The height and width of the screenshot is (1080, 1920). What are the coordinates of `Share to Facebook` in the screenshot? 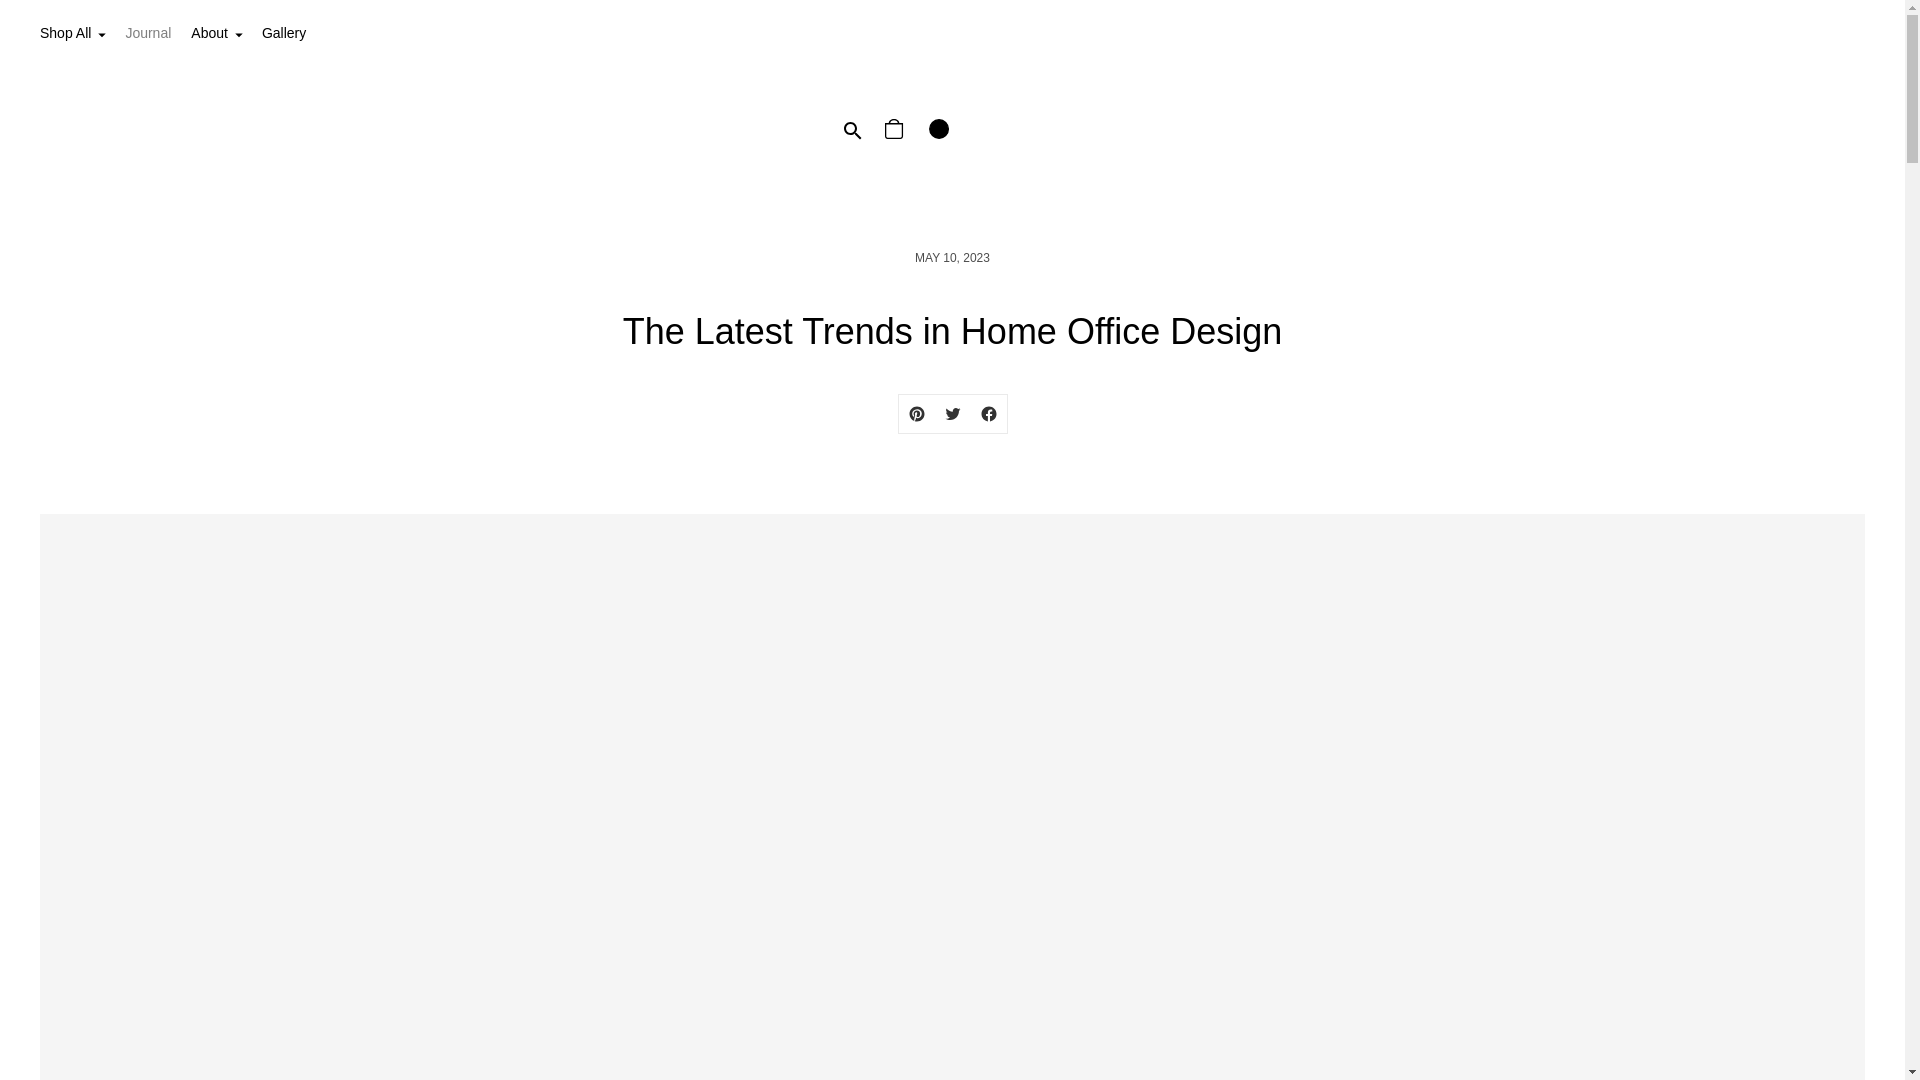 It's located at (988, 414).